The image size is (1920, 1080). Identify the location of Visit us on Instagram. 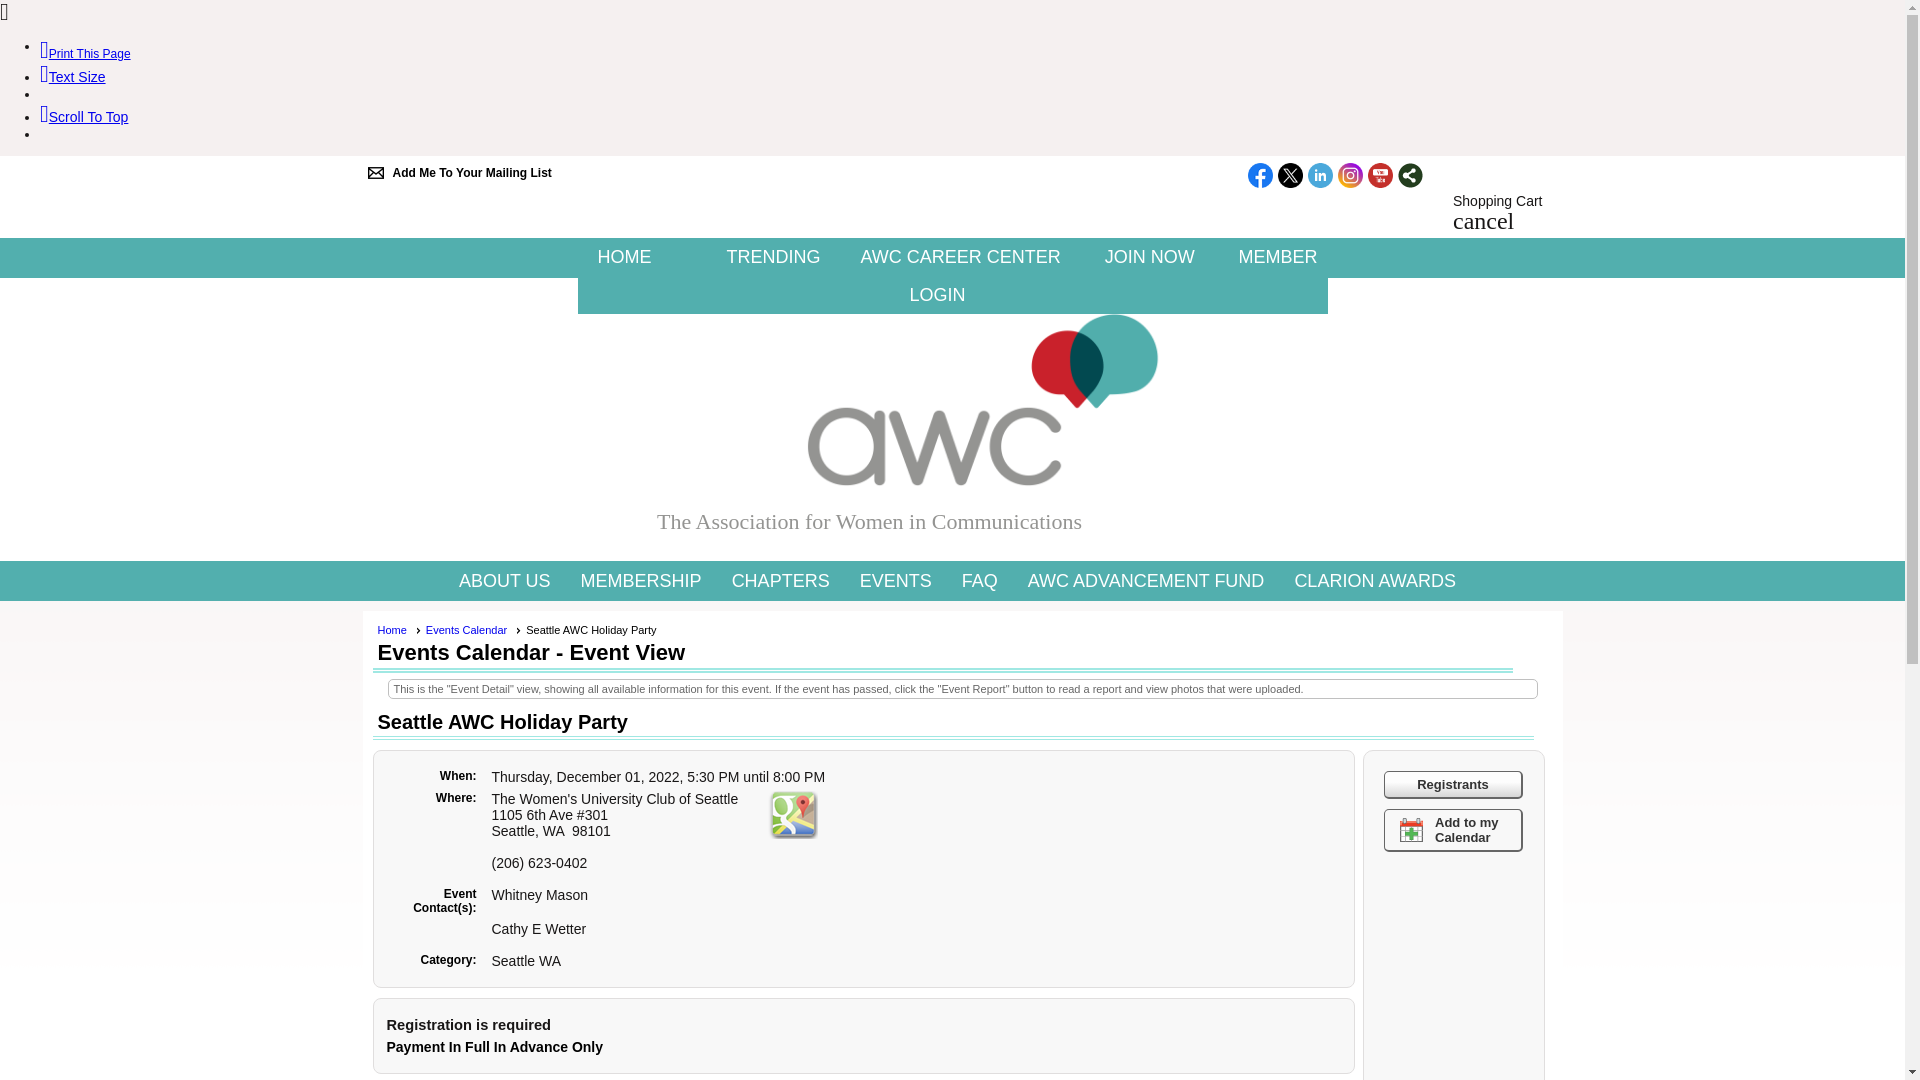
(1350, 177).